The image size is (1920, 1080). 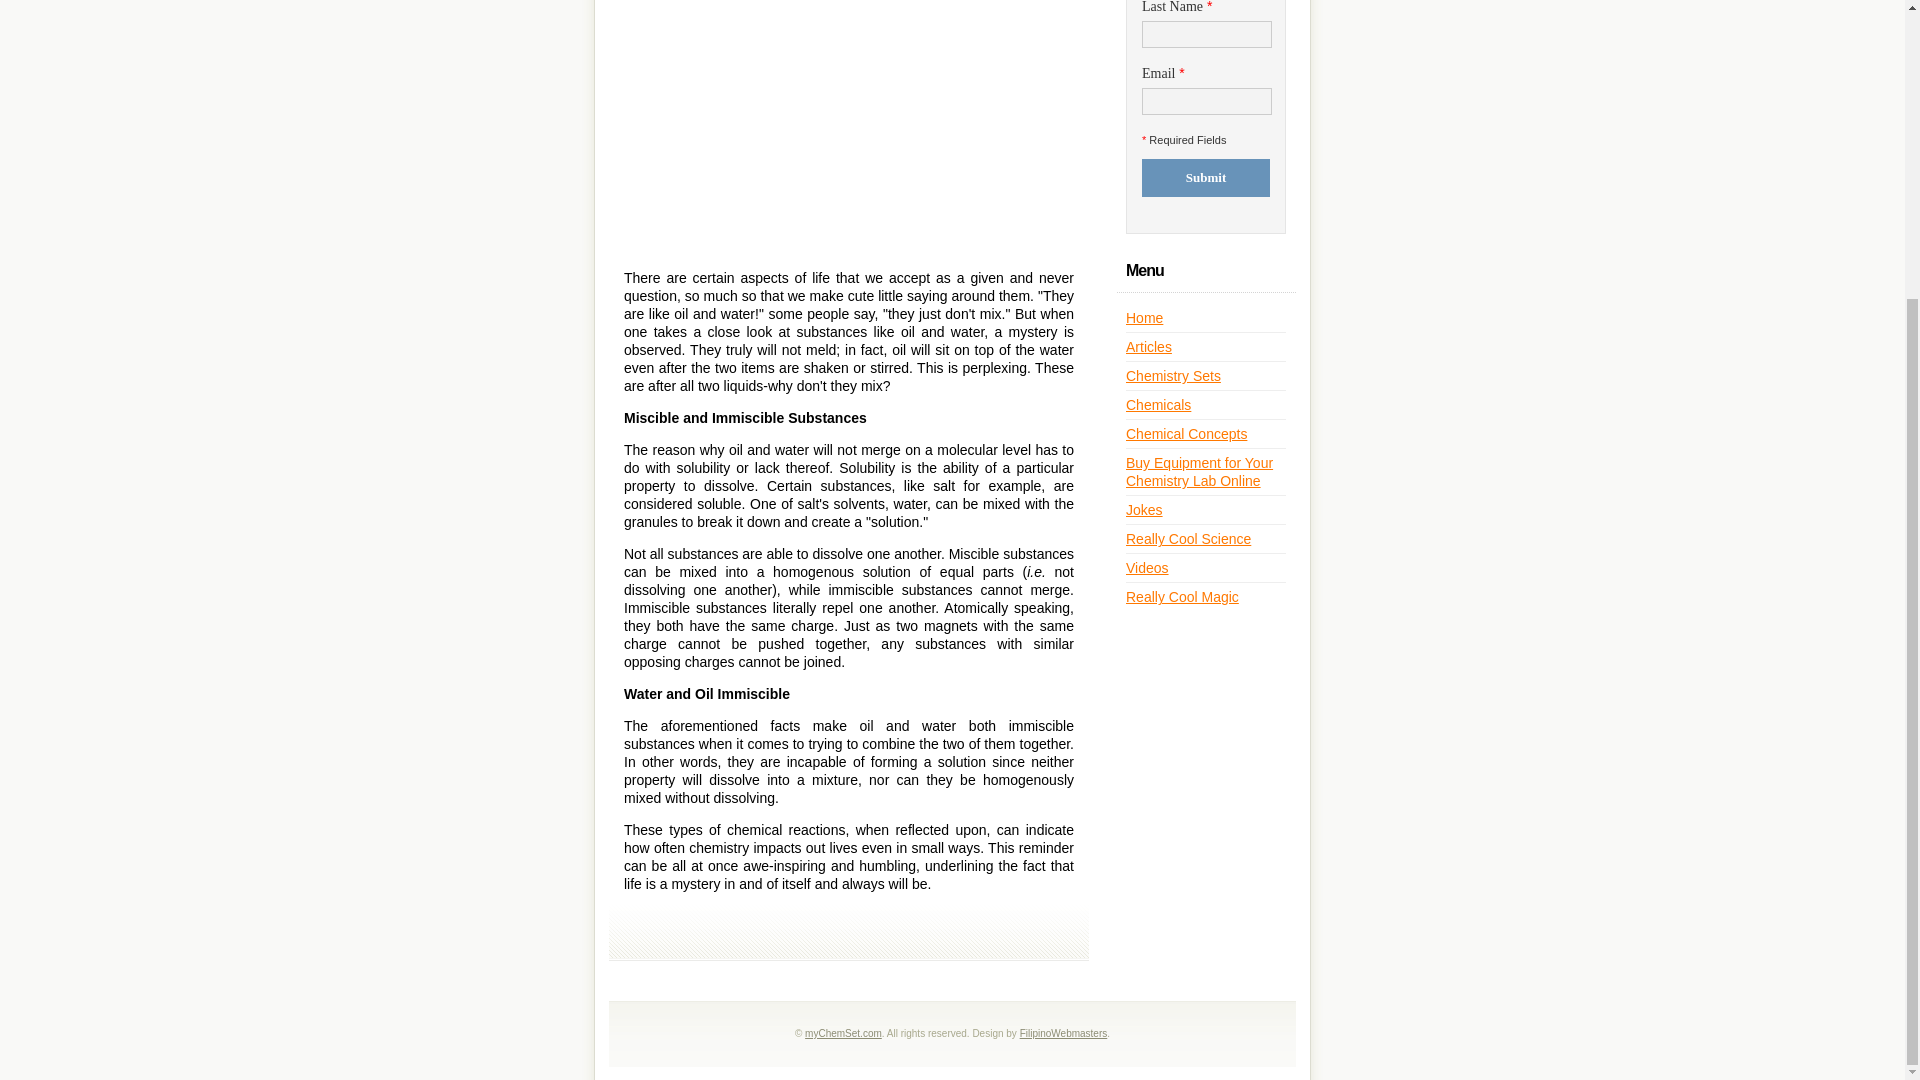 What do you see at coordinates (1173, 376) in the screenshot?
I see `Chemistry Sets` at bounding box center [1173, 376].